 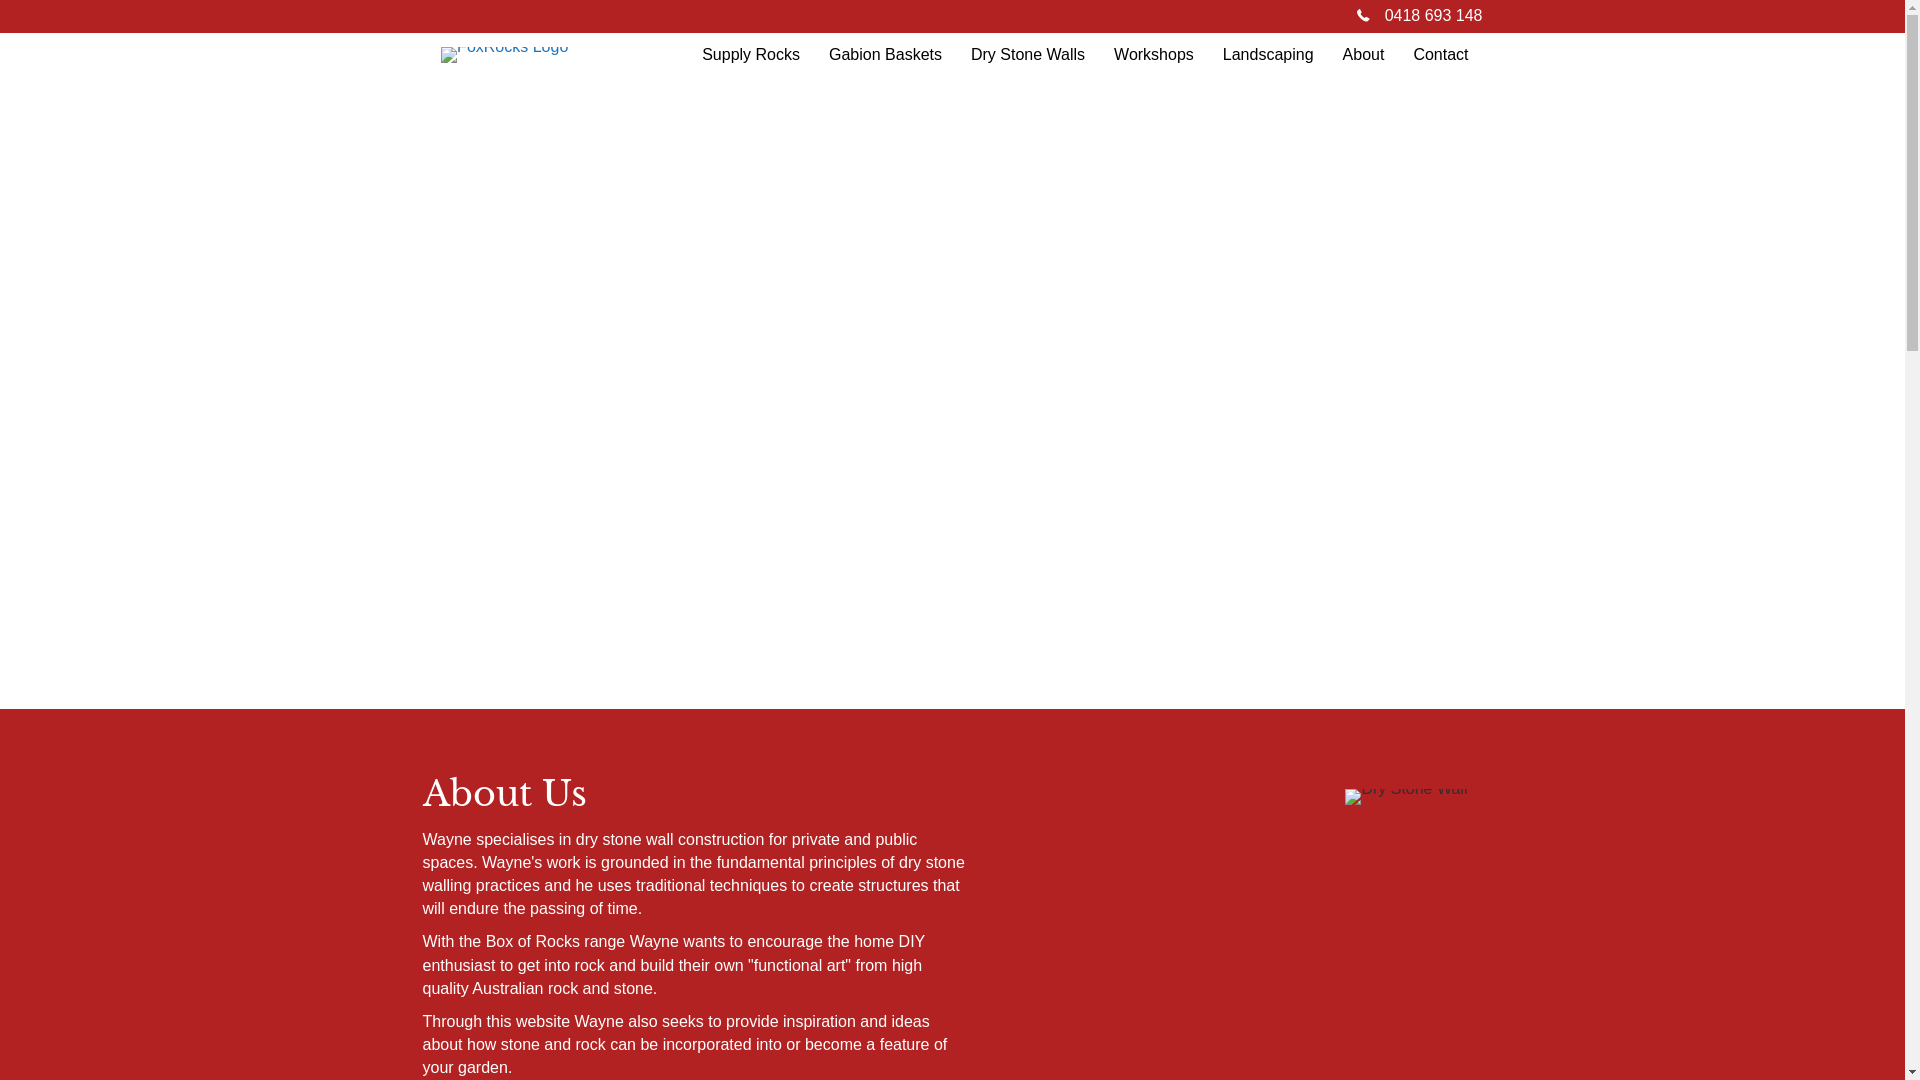 What do you see at coordinates (1154, 55) in the screenshot?
I see `Workshops` at bounding box center [1154, 55].